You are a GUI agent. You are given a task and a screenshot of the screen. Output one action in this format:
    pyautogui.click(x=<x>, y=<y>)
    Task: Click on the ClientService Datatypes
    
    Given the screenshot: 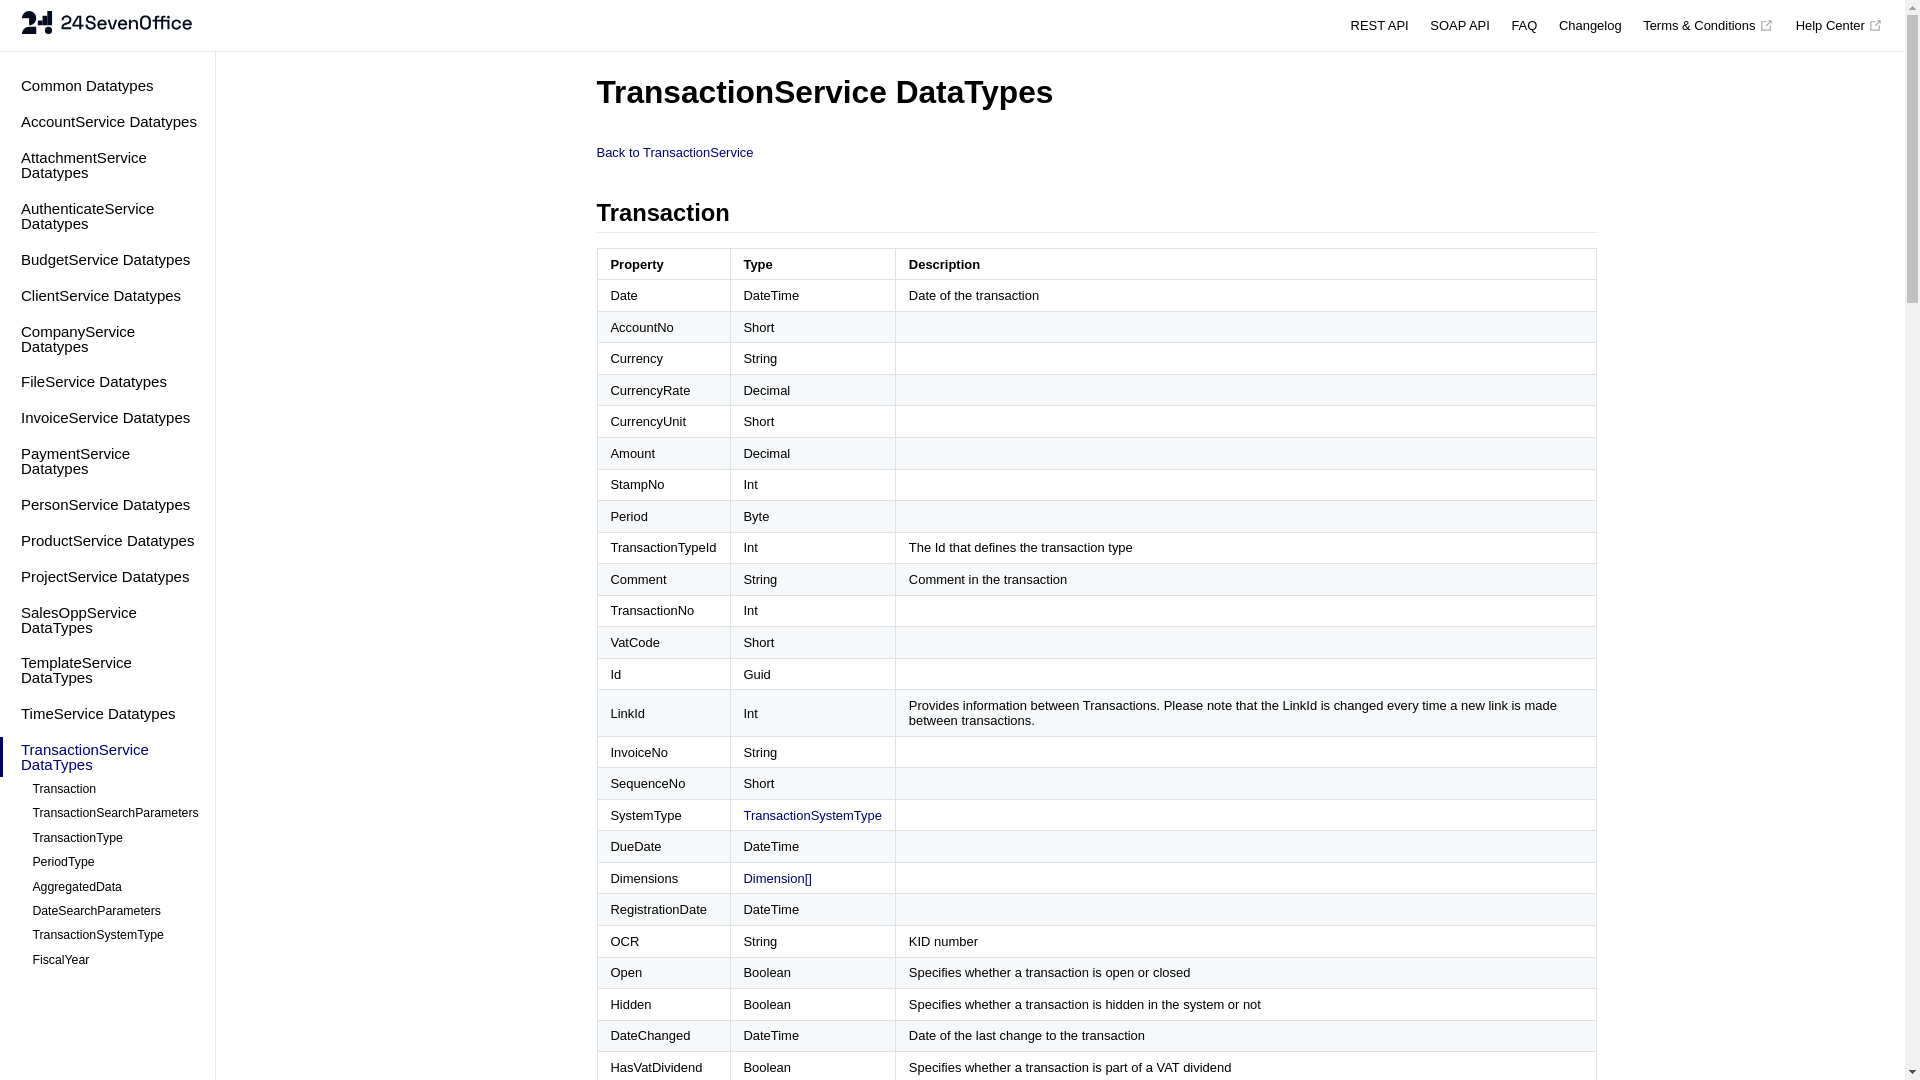 What is the action you would take?
    pyautogui.click(x=108, y=296)
    